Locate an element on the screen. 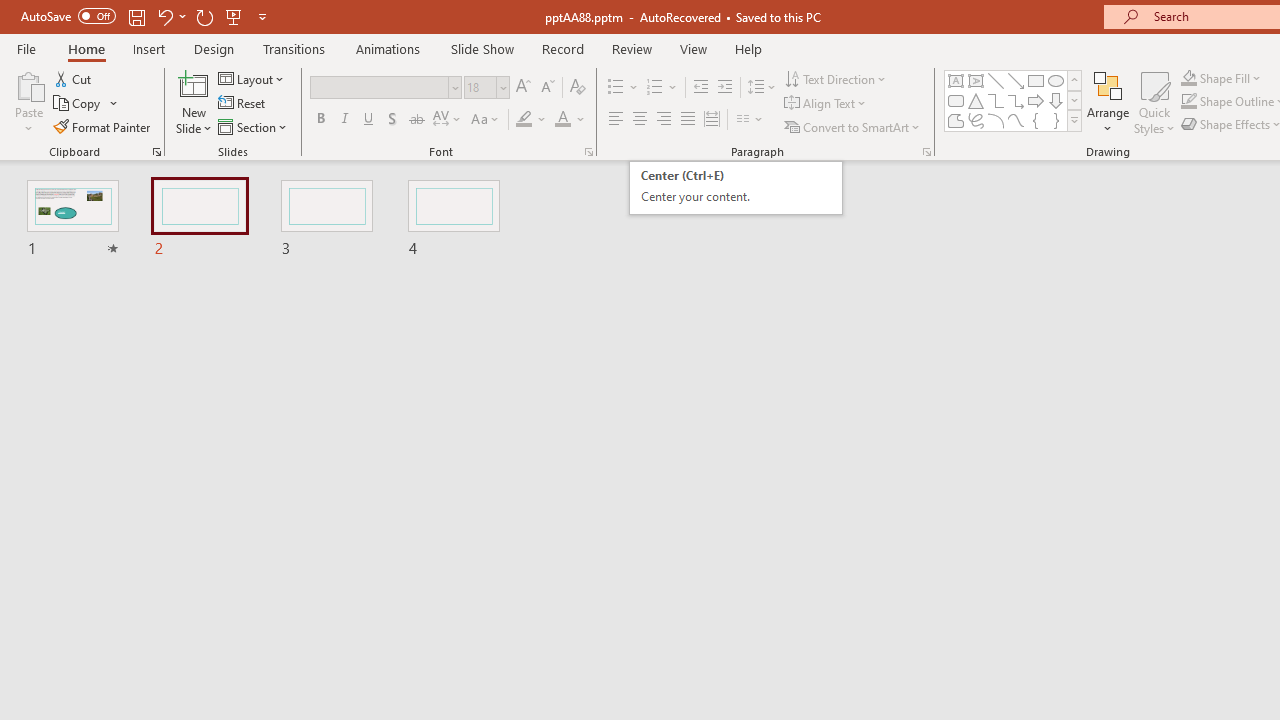 The width and height of the screenshot is (1280, 720). Justify is located at coordinates (688, 120).